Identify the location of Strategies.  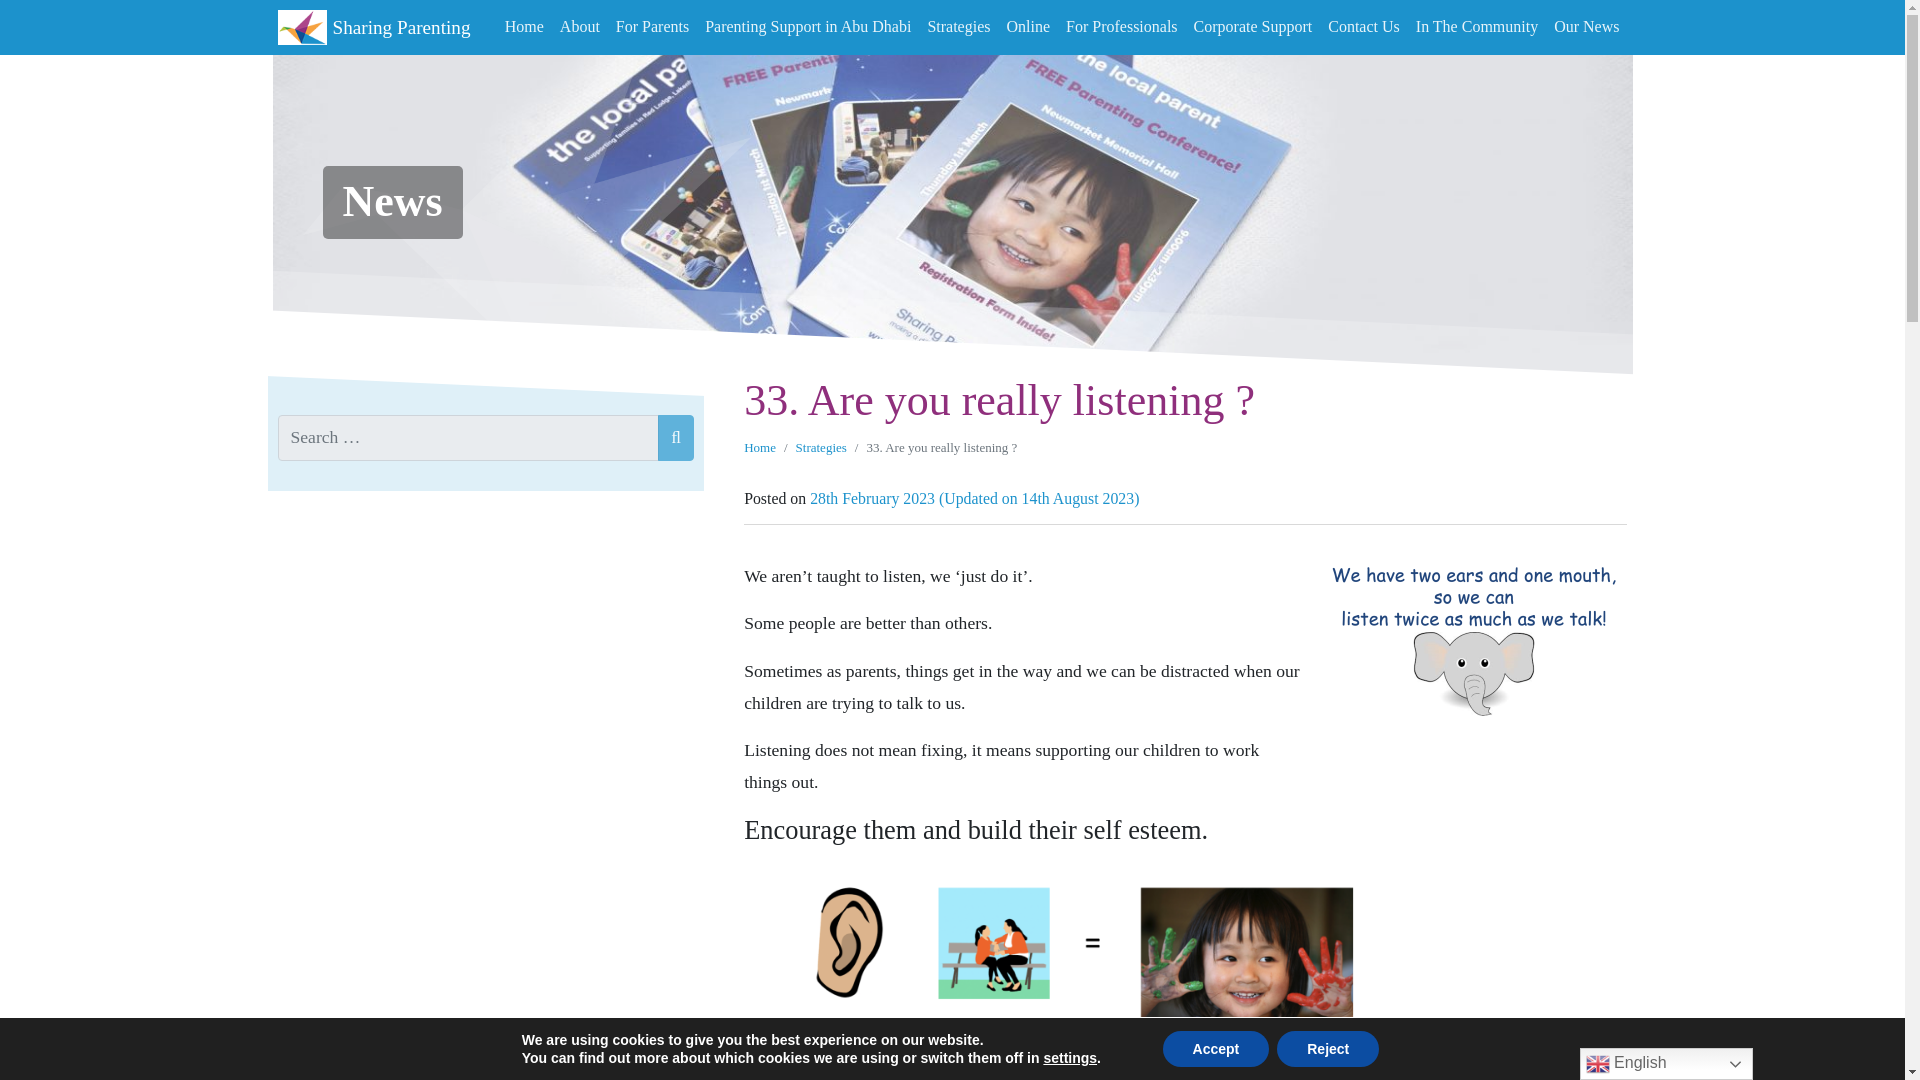
(821, 446).